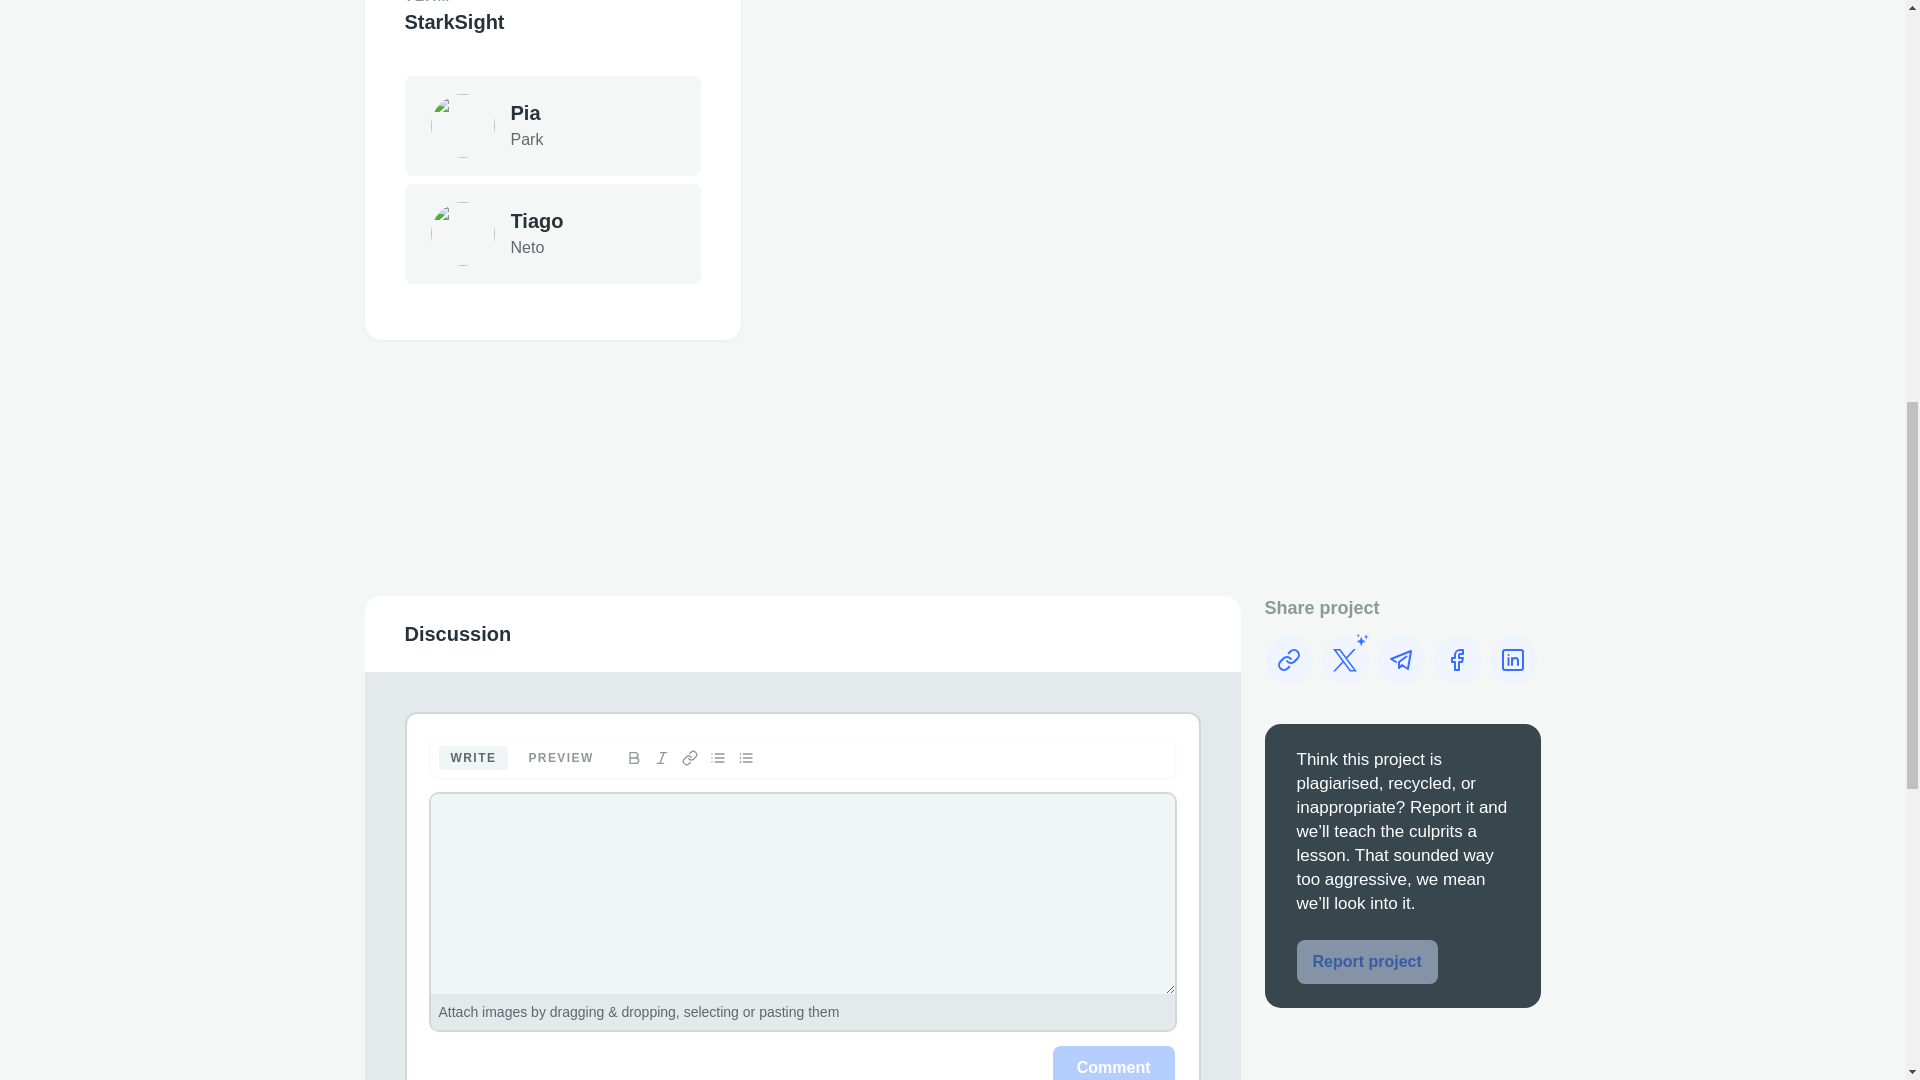 This screenshot has height=1080, width=1920. I want to click on Report project, so click(1366, 961).